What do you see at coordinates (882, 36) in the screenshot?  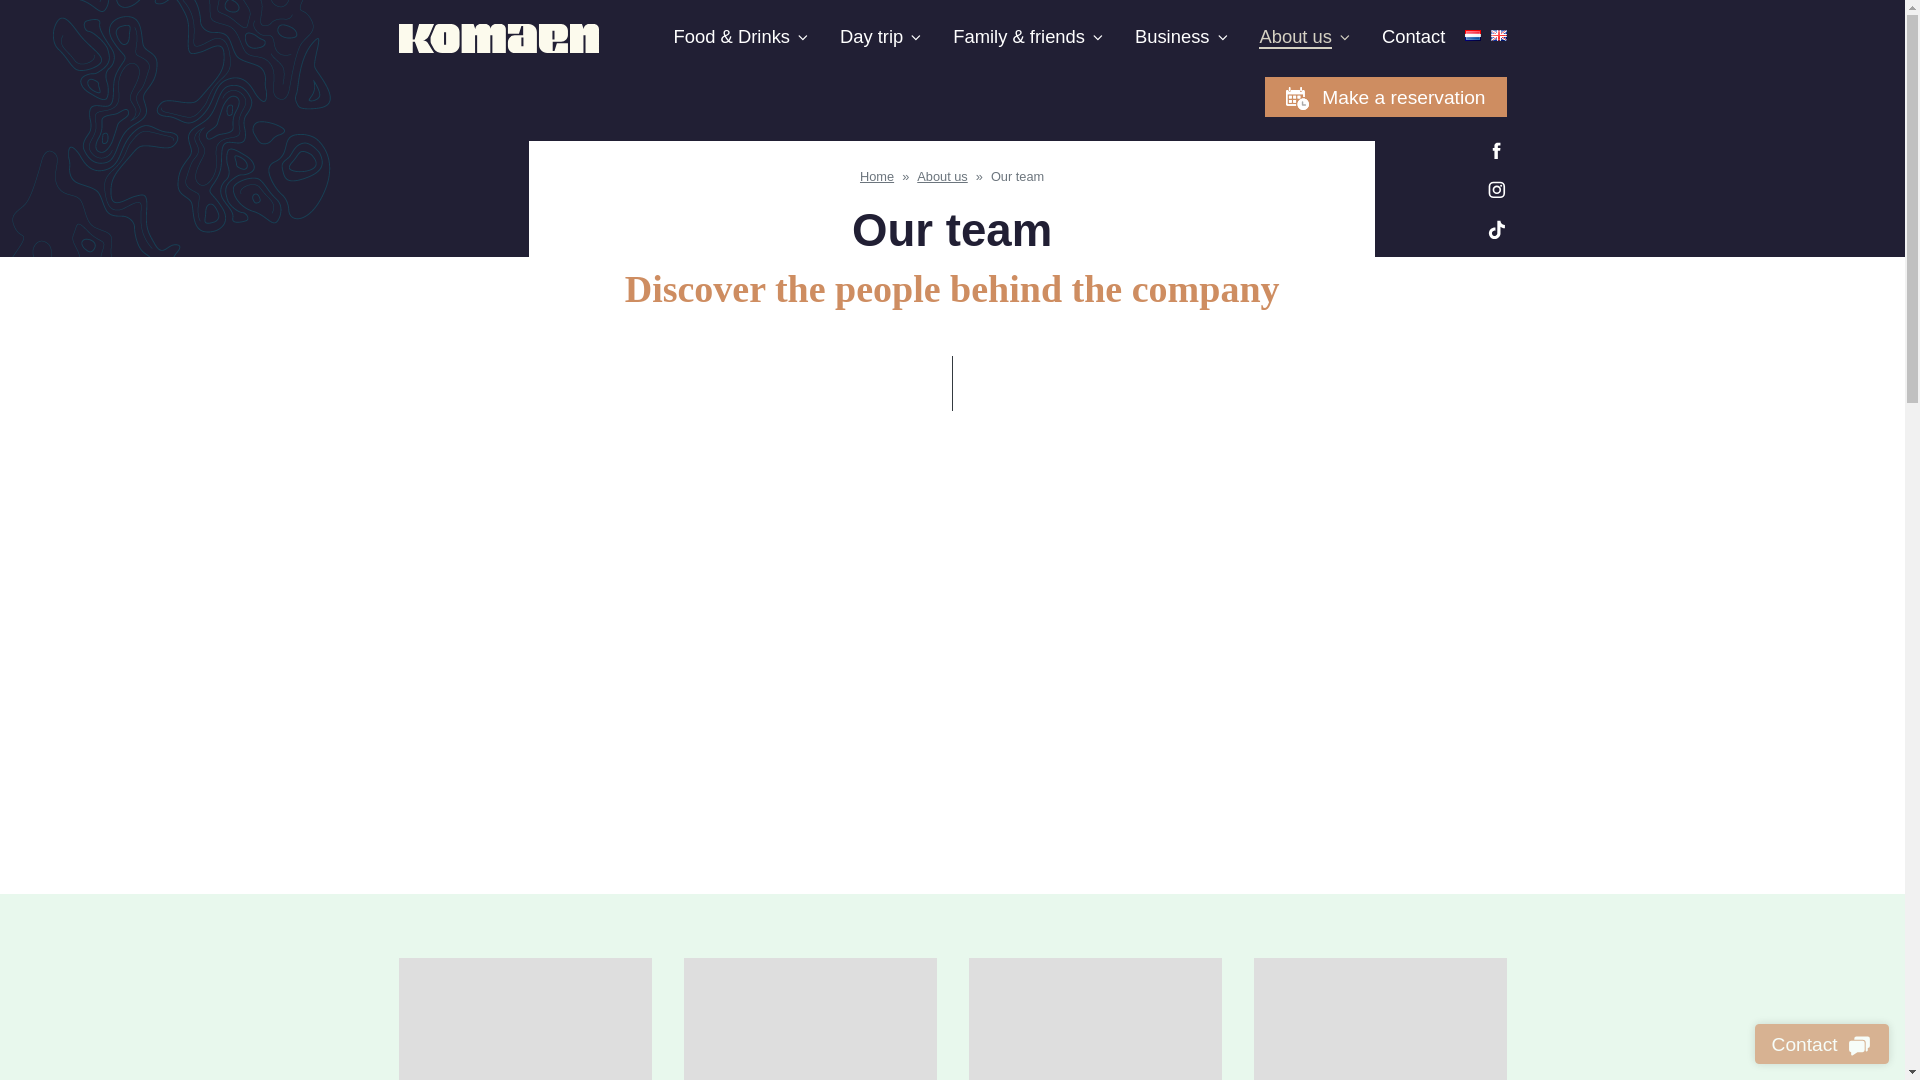 I see `Day trip` at bounding box center [882, 36].